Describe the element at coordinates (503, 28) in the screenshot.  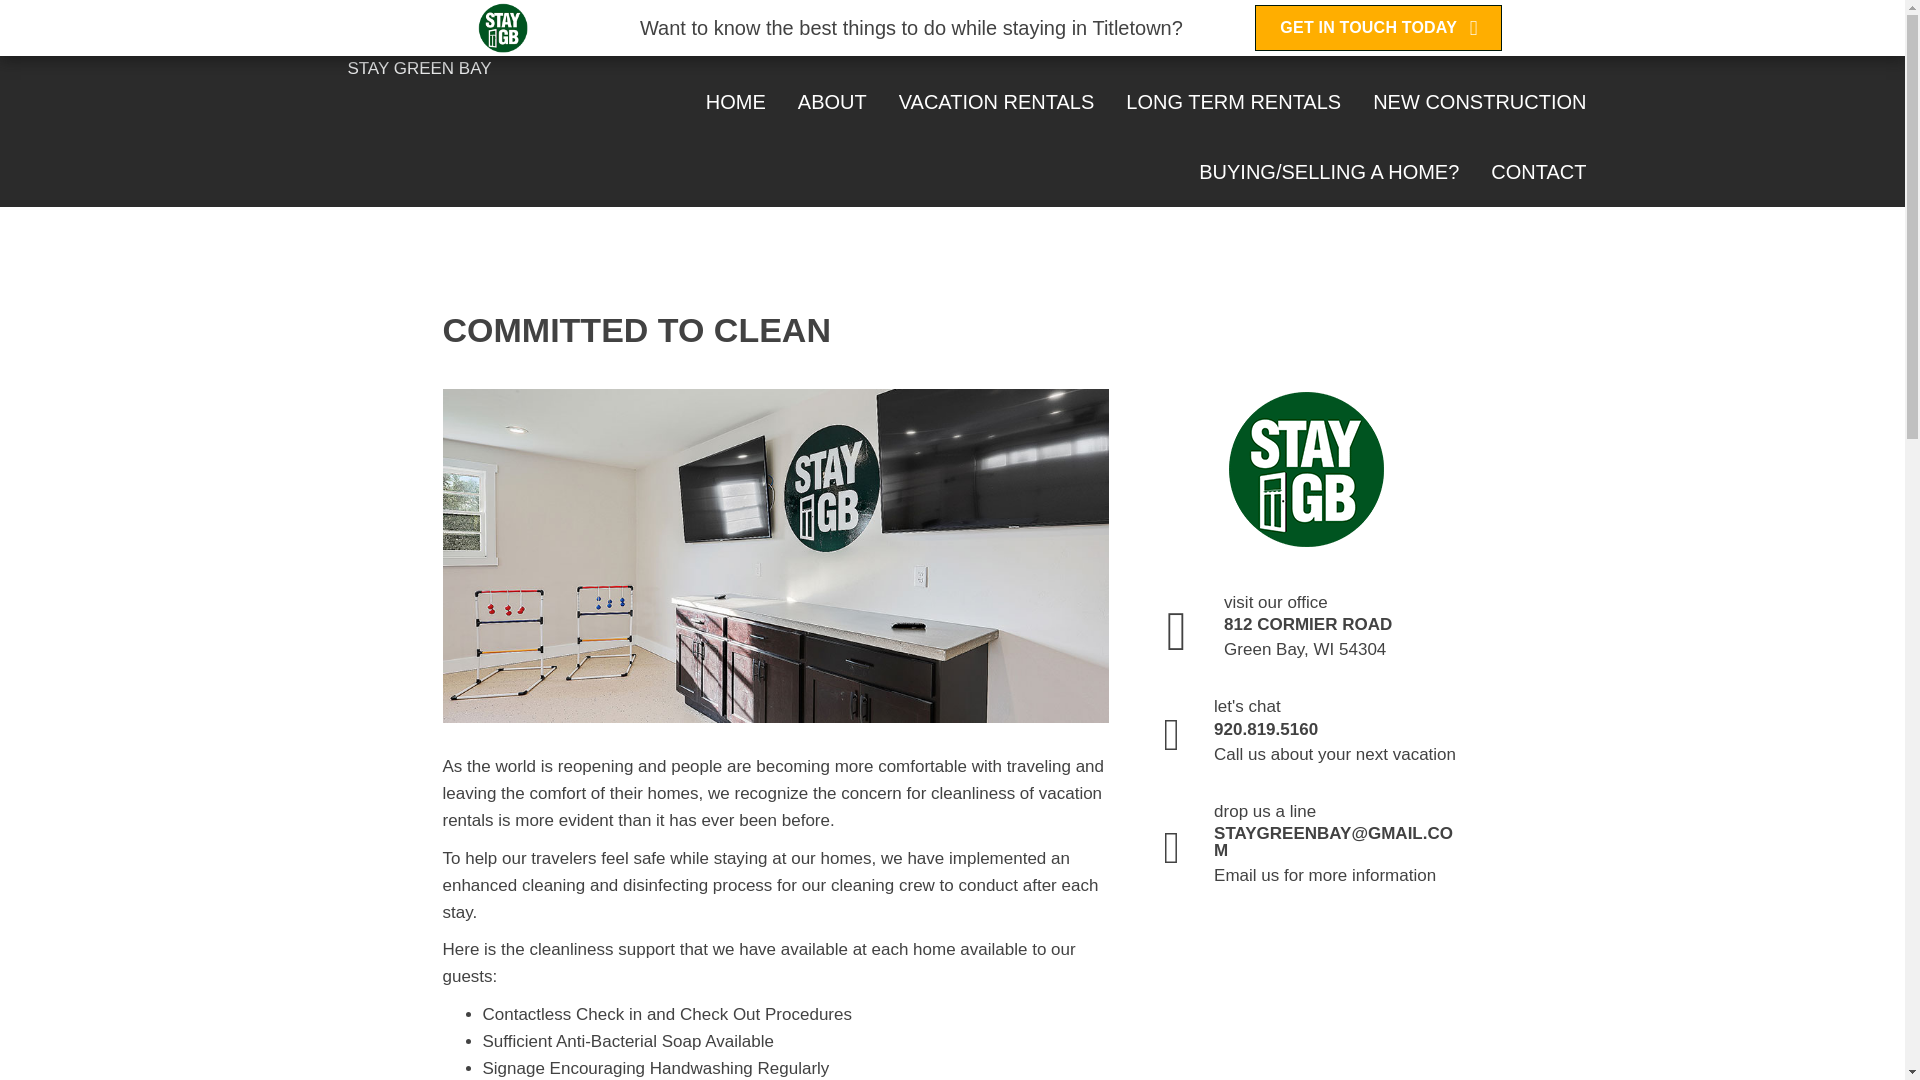
I see `Stay Green Bay WI` at that location.